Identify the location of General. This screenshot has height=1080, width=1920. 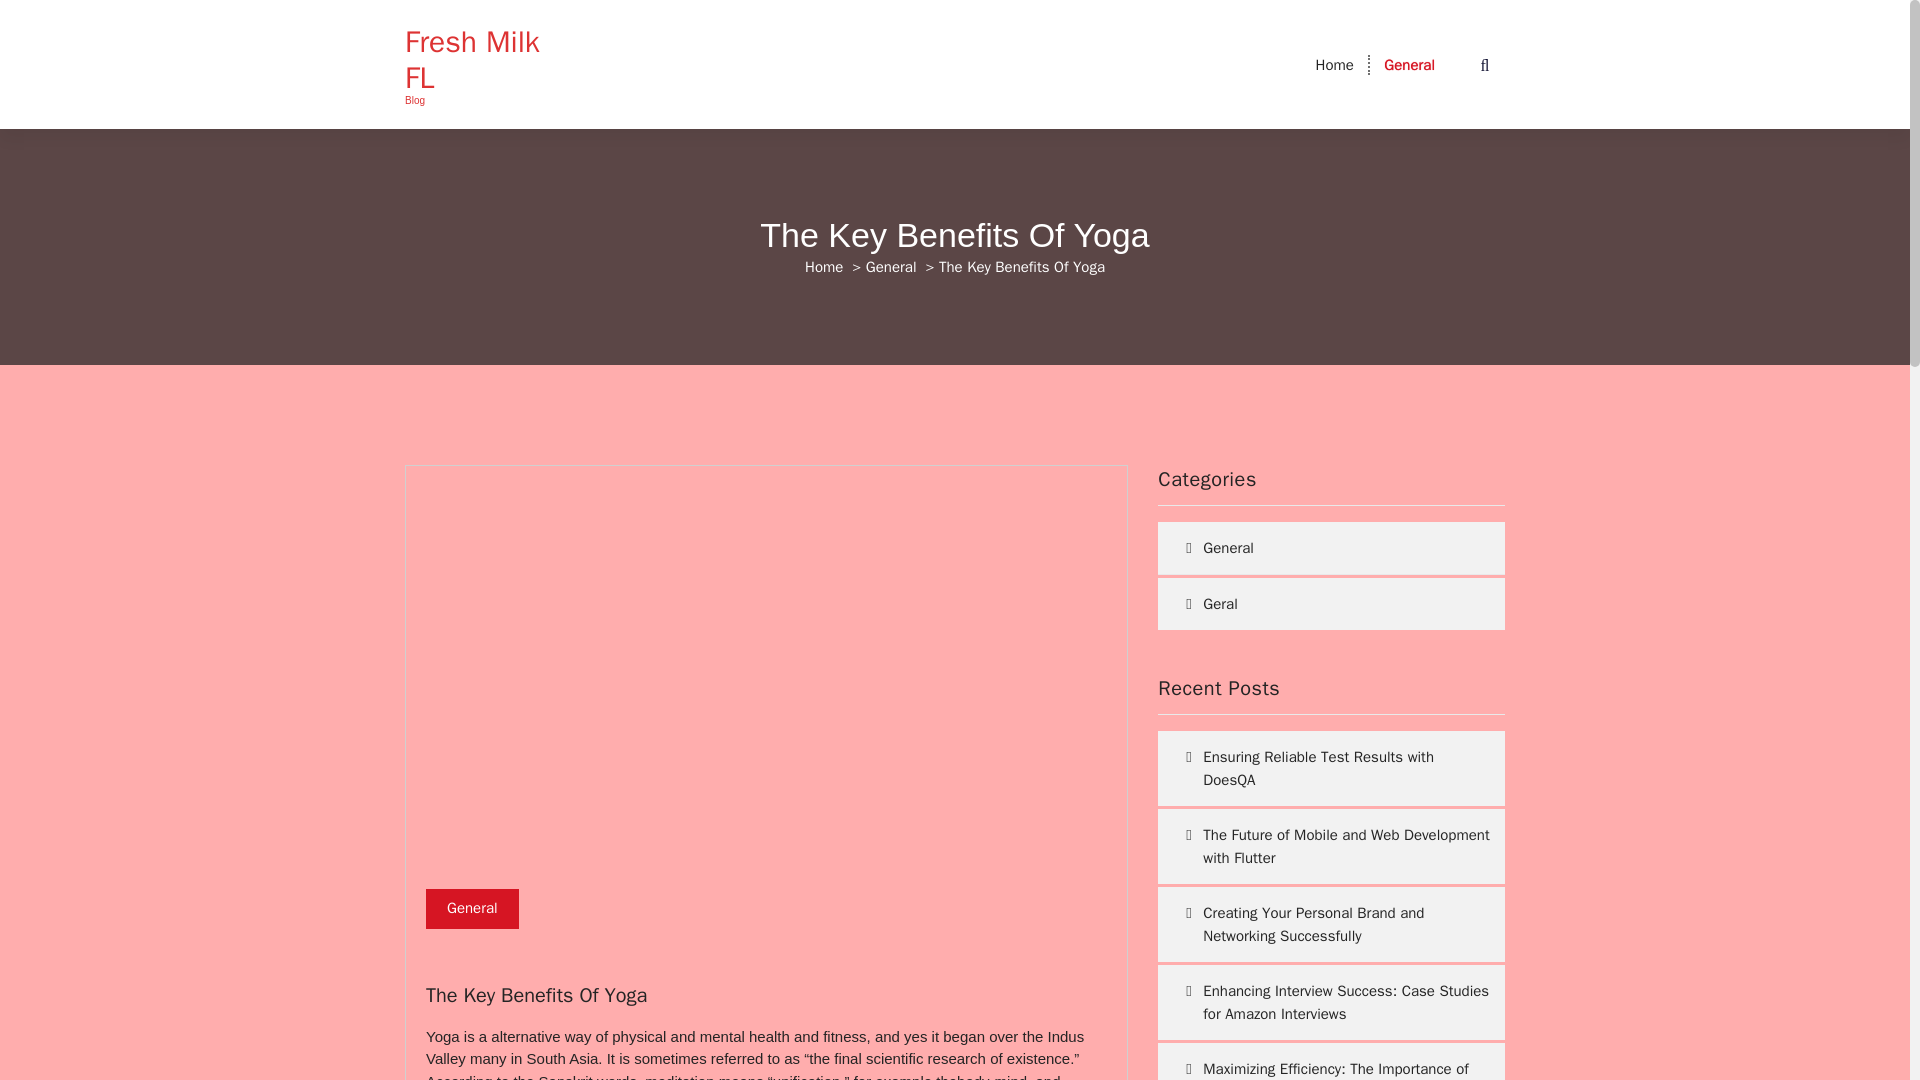
(1323, 548).